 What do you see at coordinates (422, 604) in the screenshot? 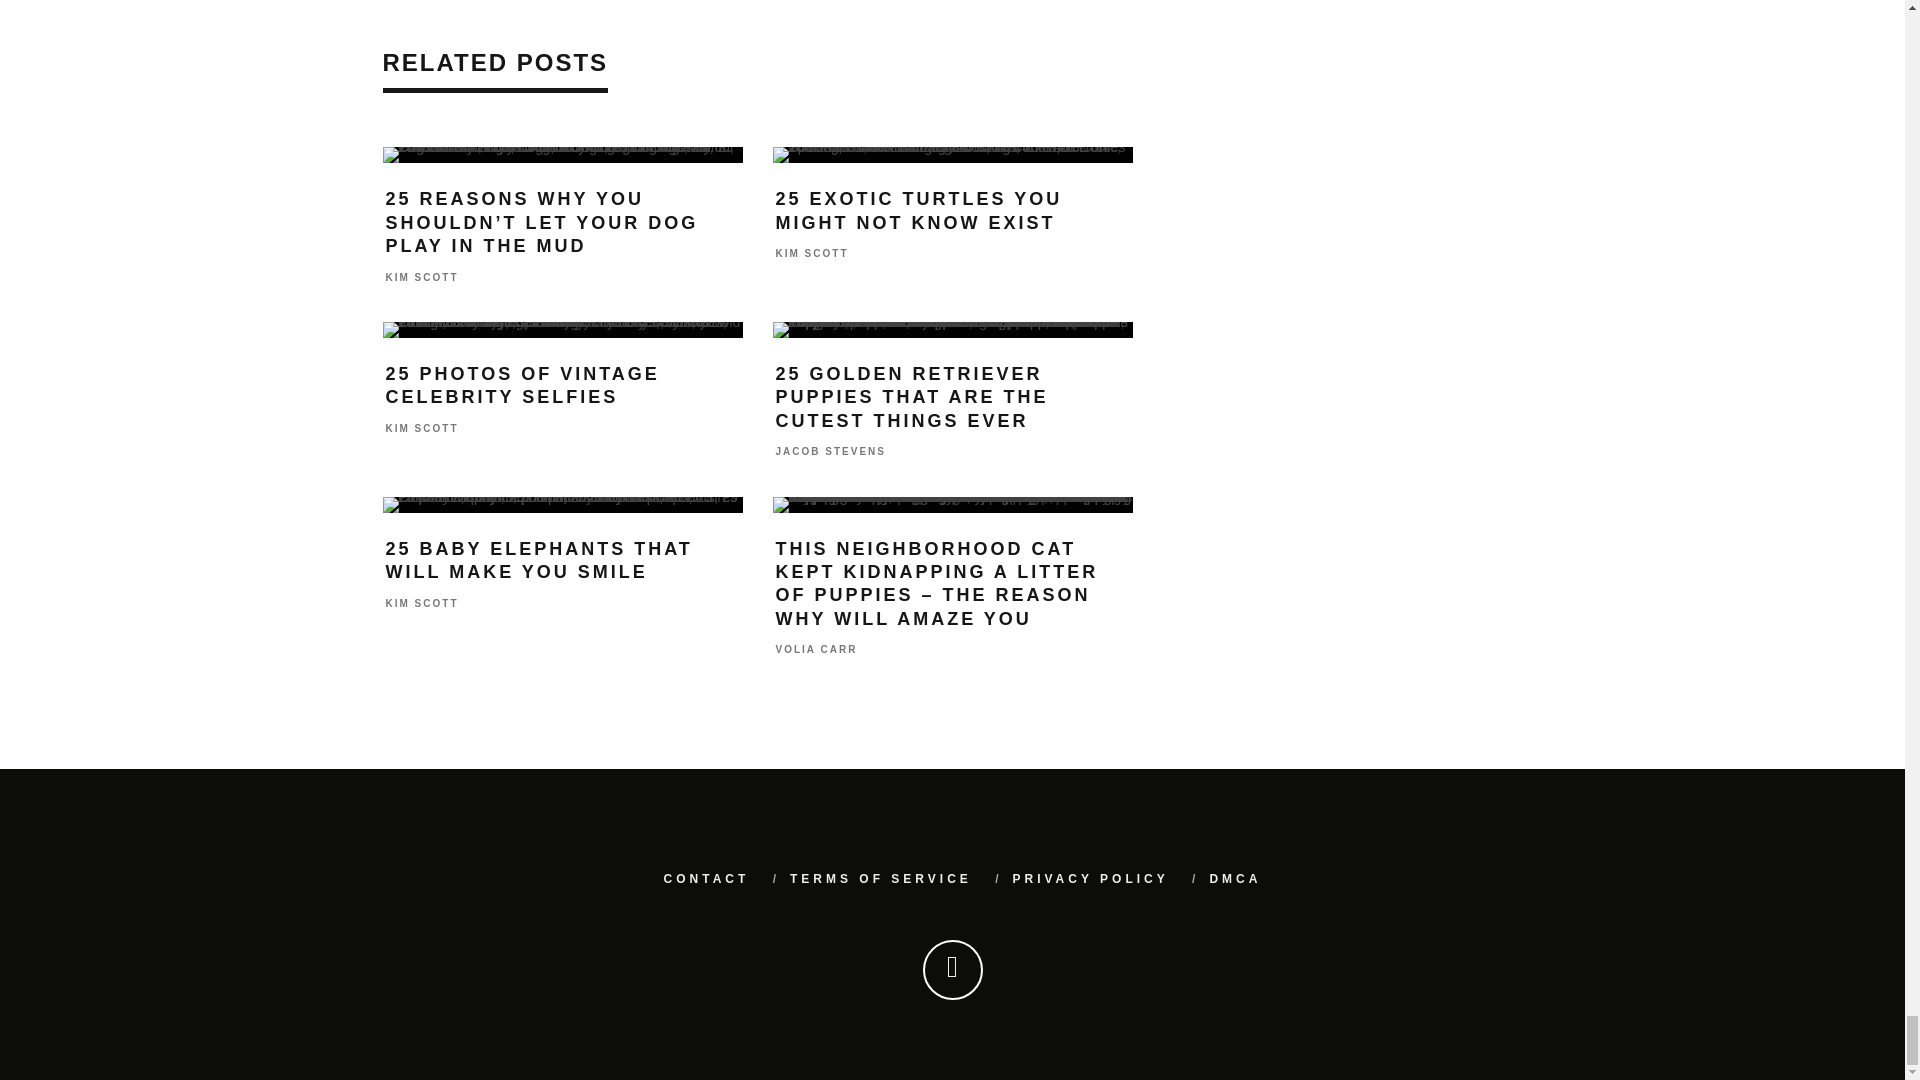
I see `KIM SCOTT` at bounding box center [422, 604].